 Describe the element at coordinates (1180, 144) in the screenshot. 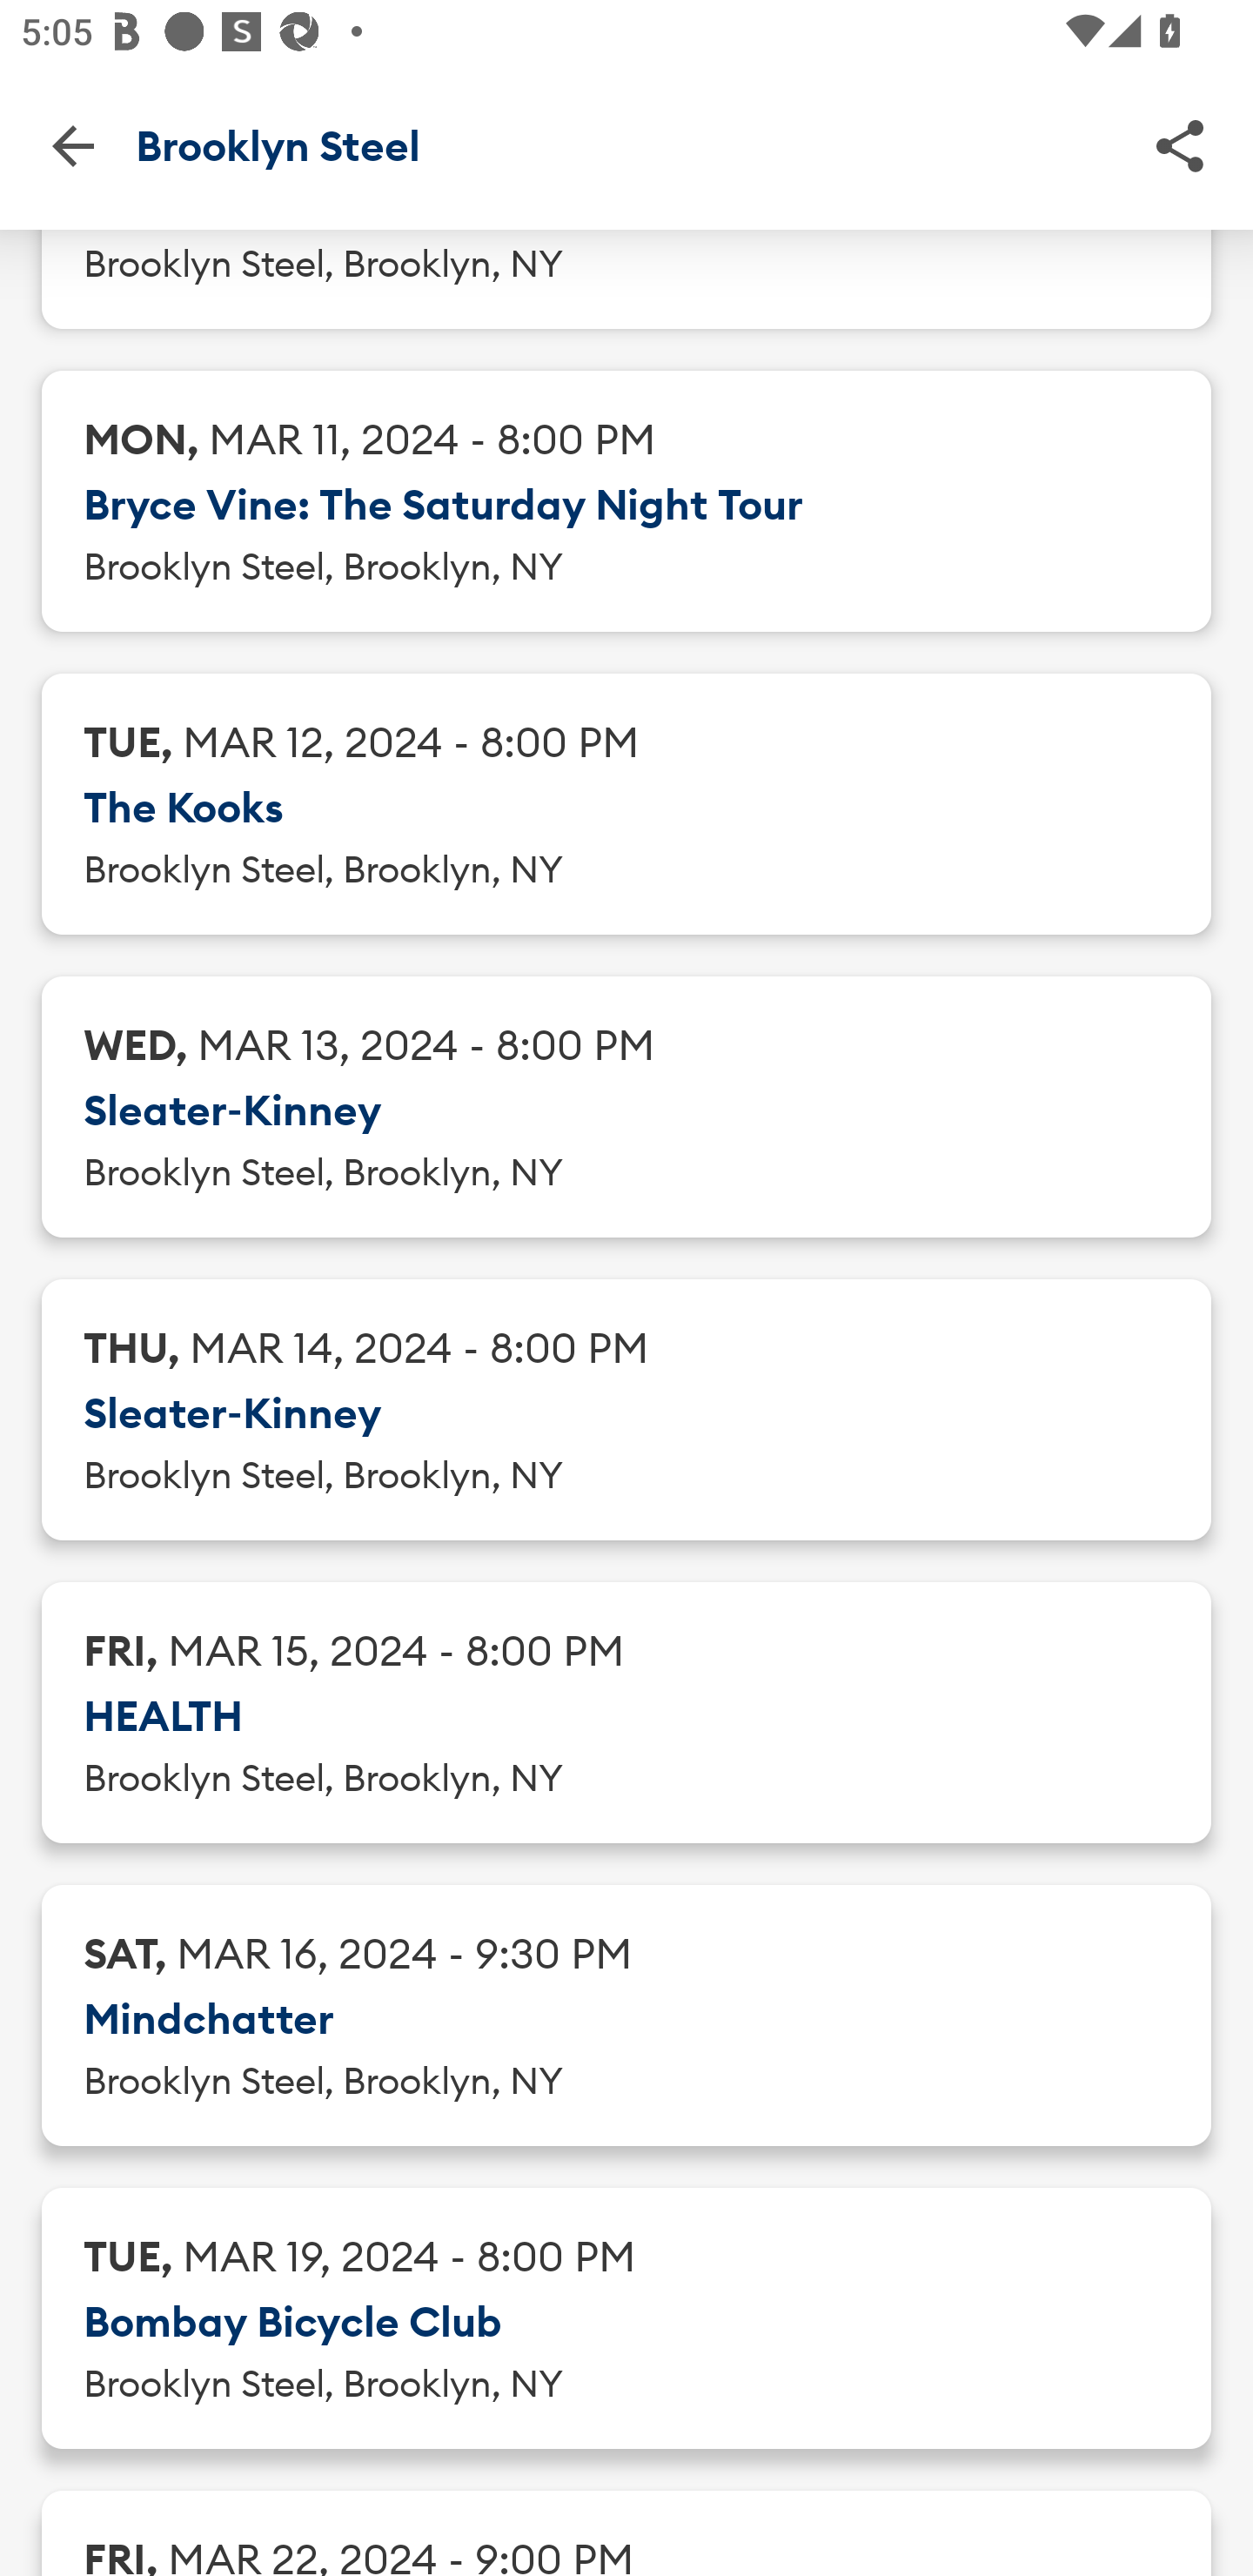

I see `Share` at that location.